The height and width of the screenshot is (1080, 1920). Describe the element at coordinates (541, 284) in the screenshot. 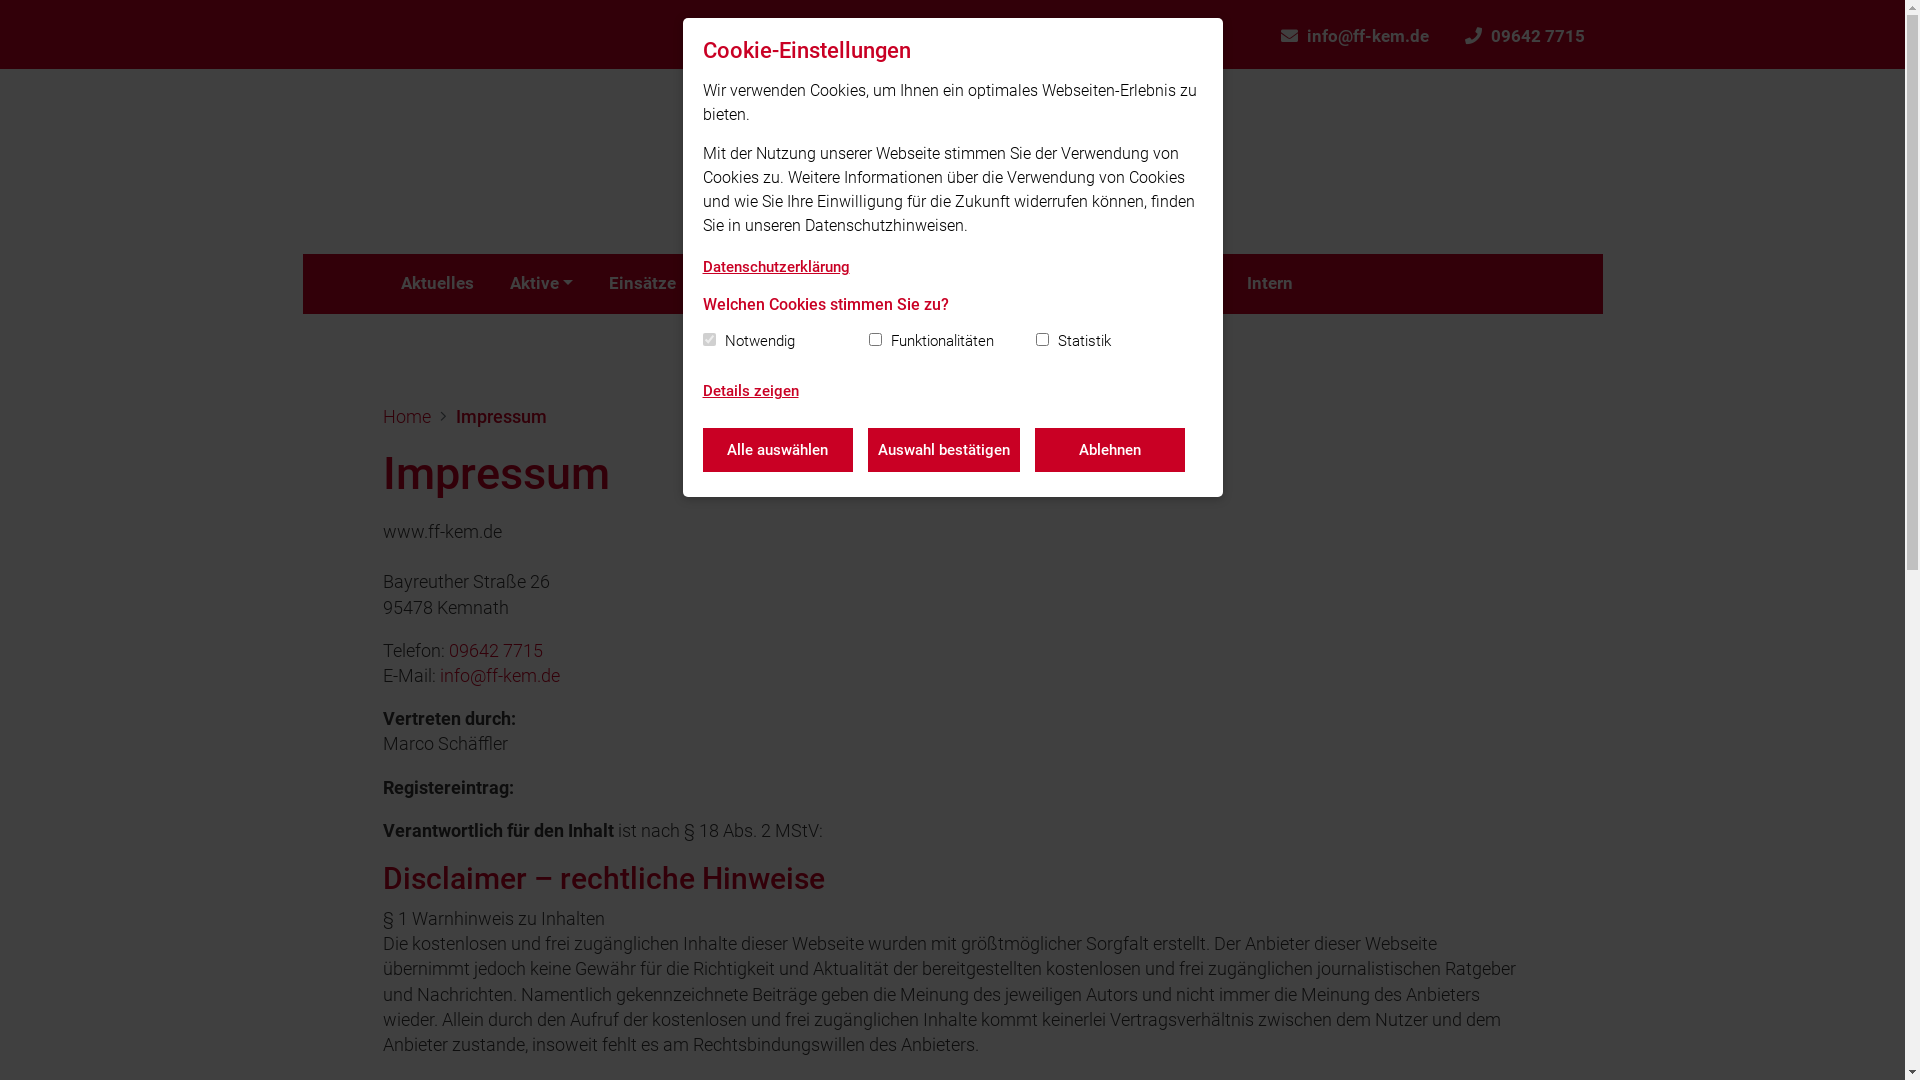

I see `Aktive` at that location.